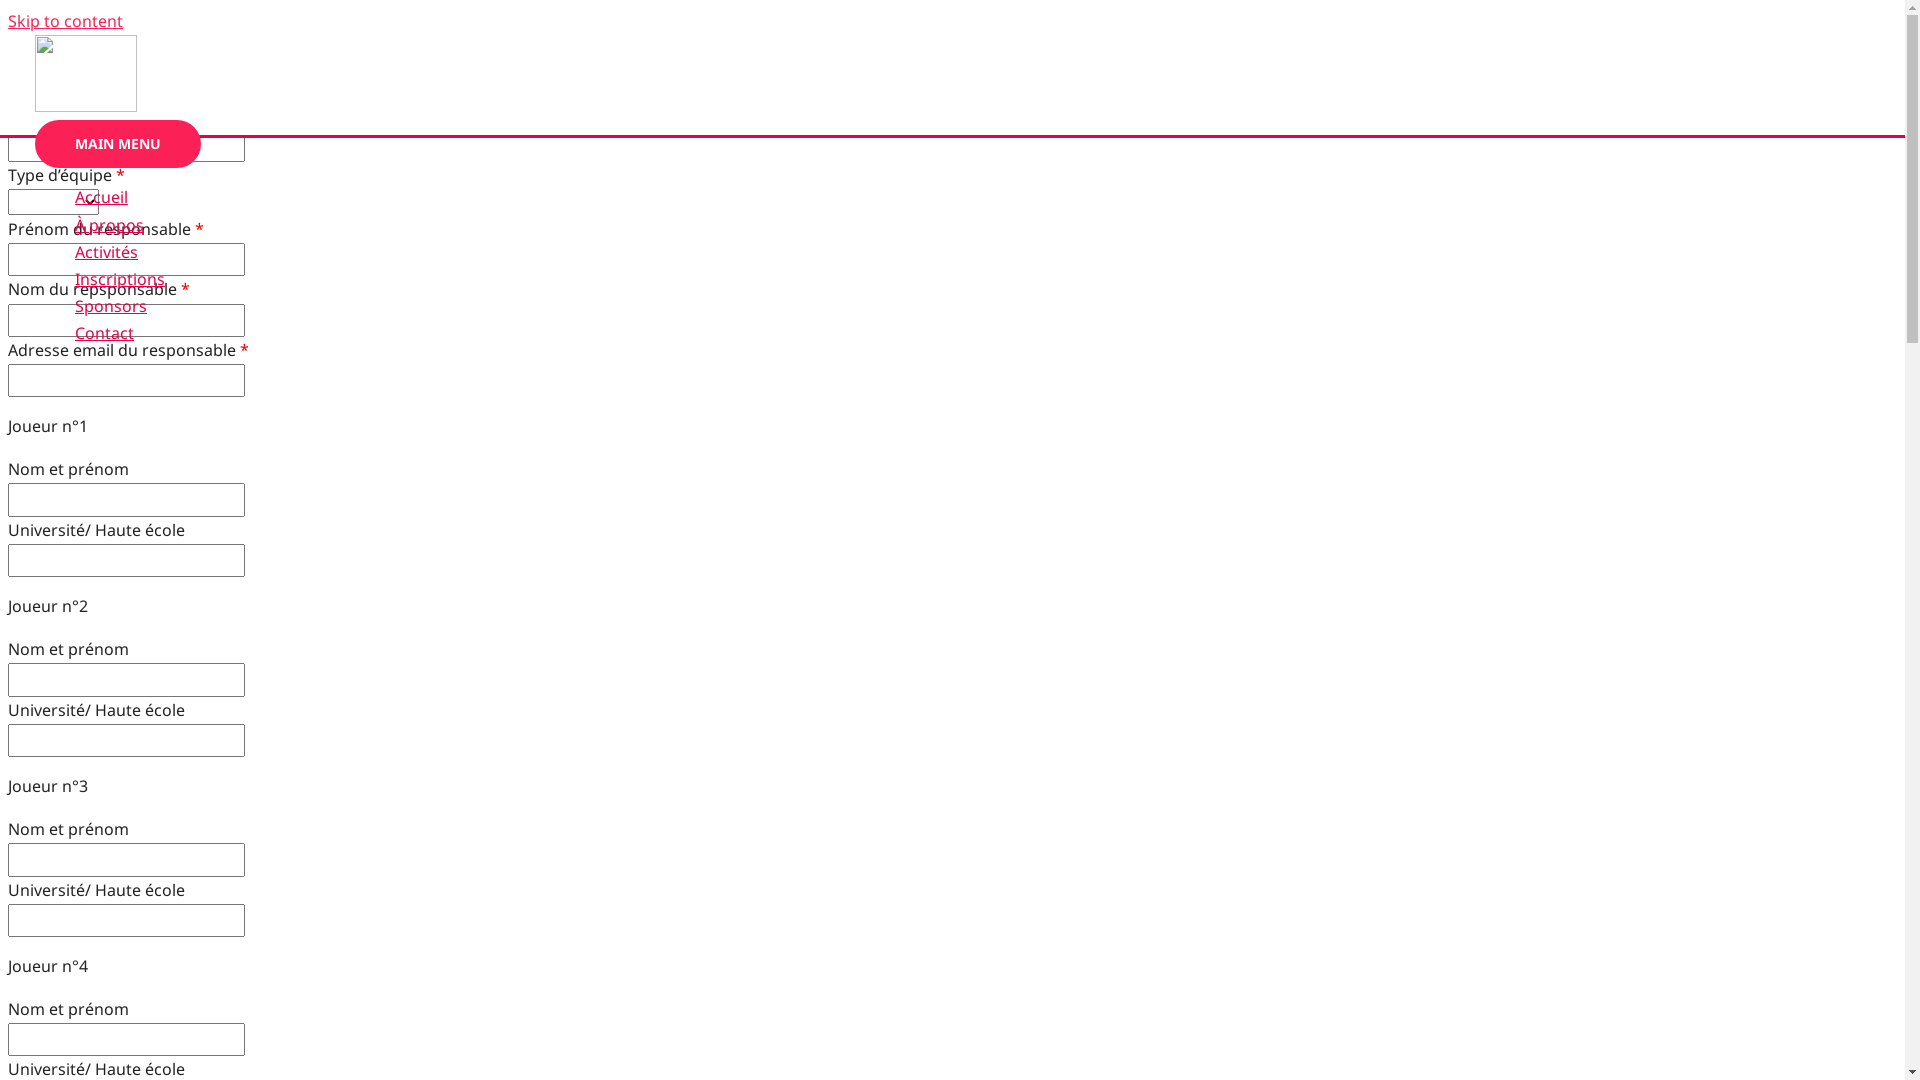 Image resolution: width=1920 pixels, height=1080 pixels. What do you see at coordinates (972, 306) in the screenshot?
I see `Sponsors` at bounding box center [972, 306].